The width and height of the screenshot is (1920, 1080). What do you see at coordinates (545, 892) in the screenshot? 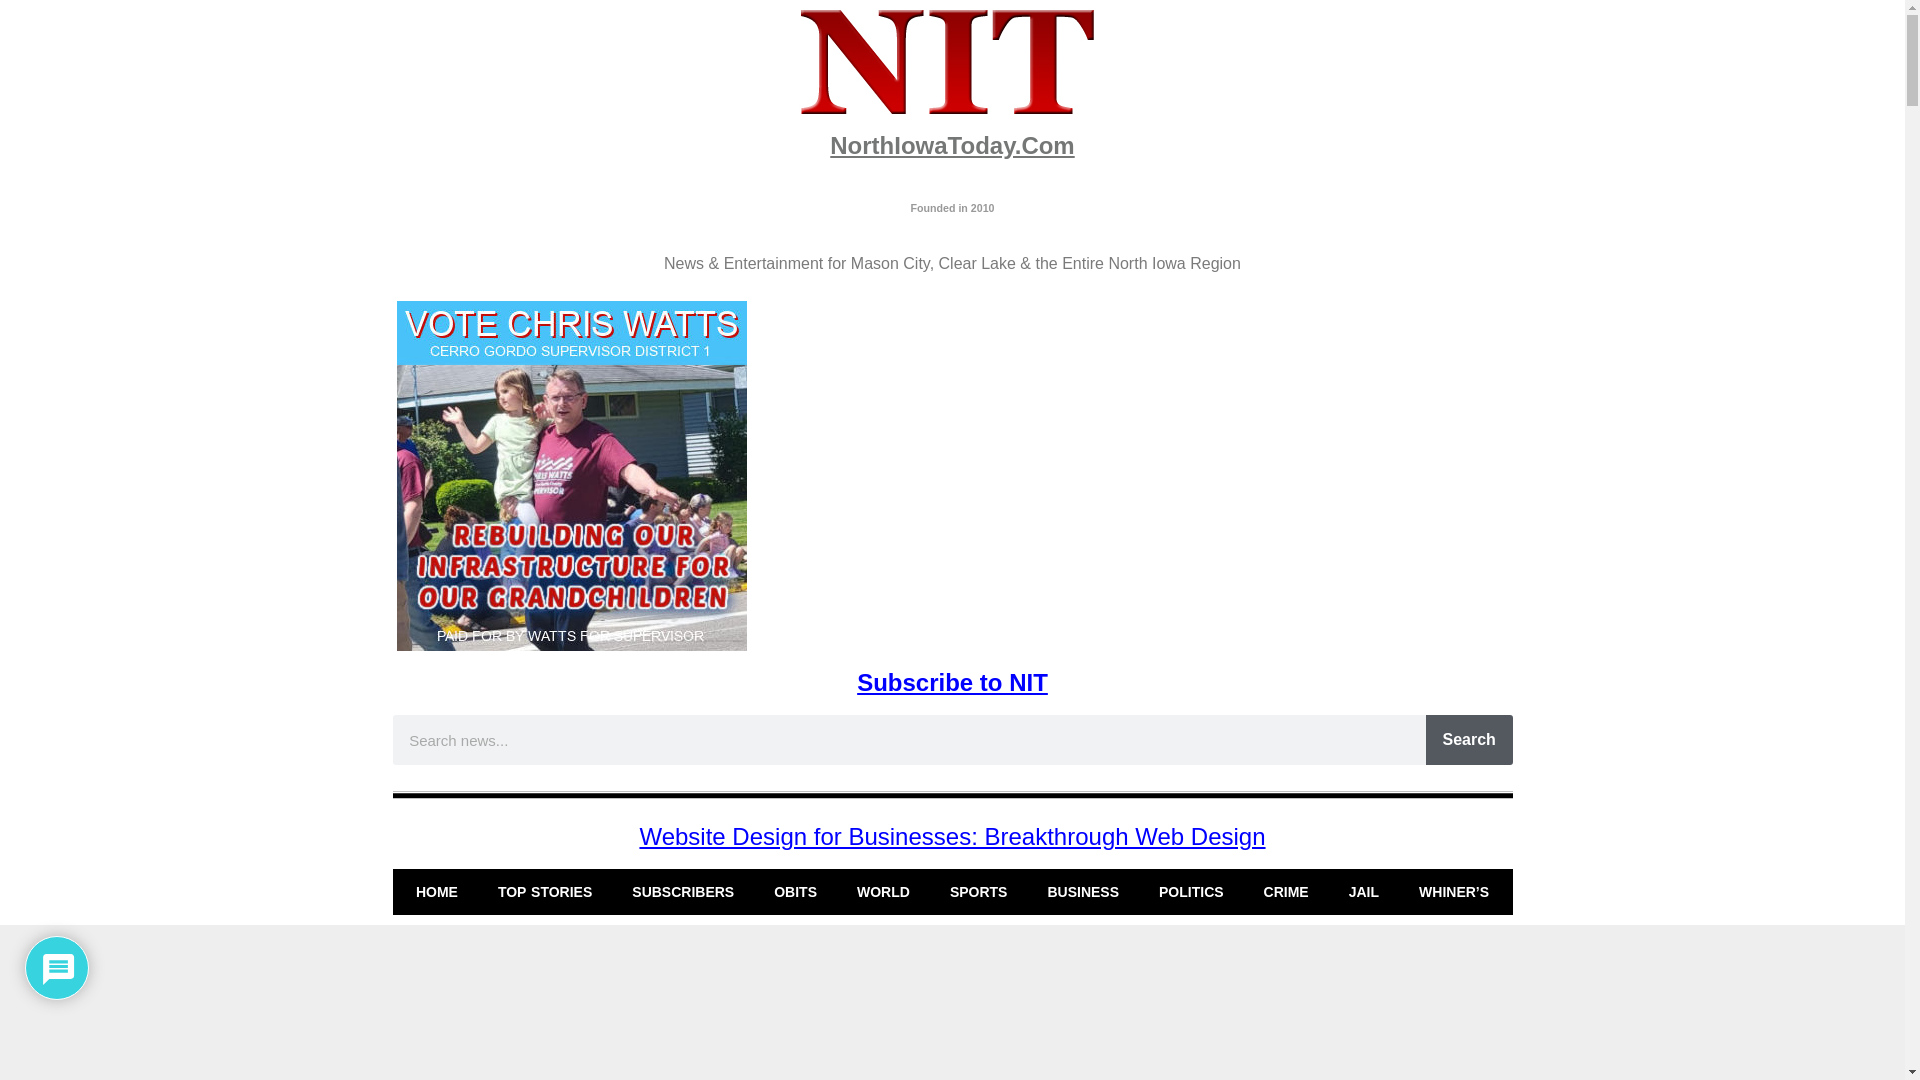
I see `TOP STORIES` at bounding box center [545, 892].